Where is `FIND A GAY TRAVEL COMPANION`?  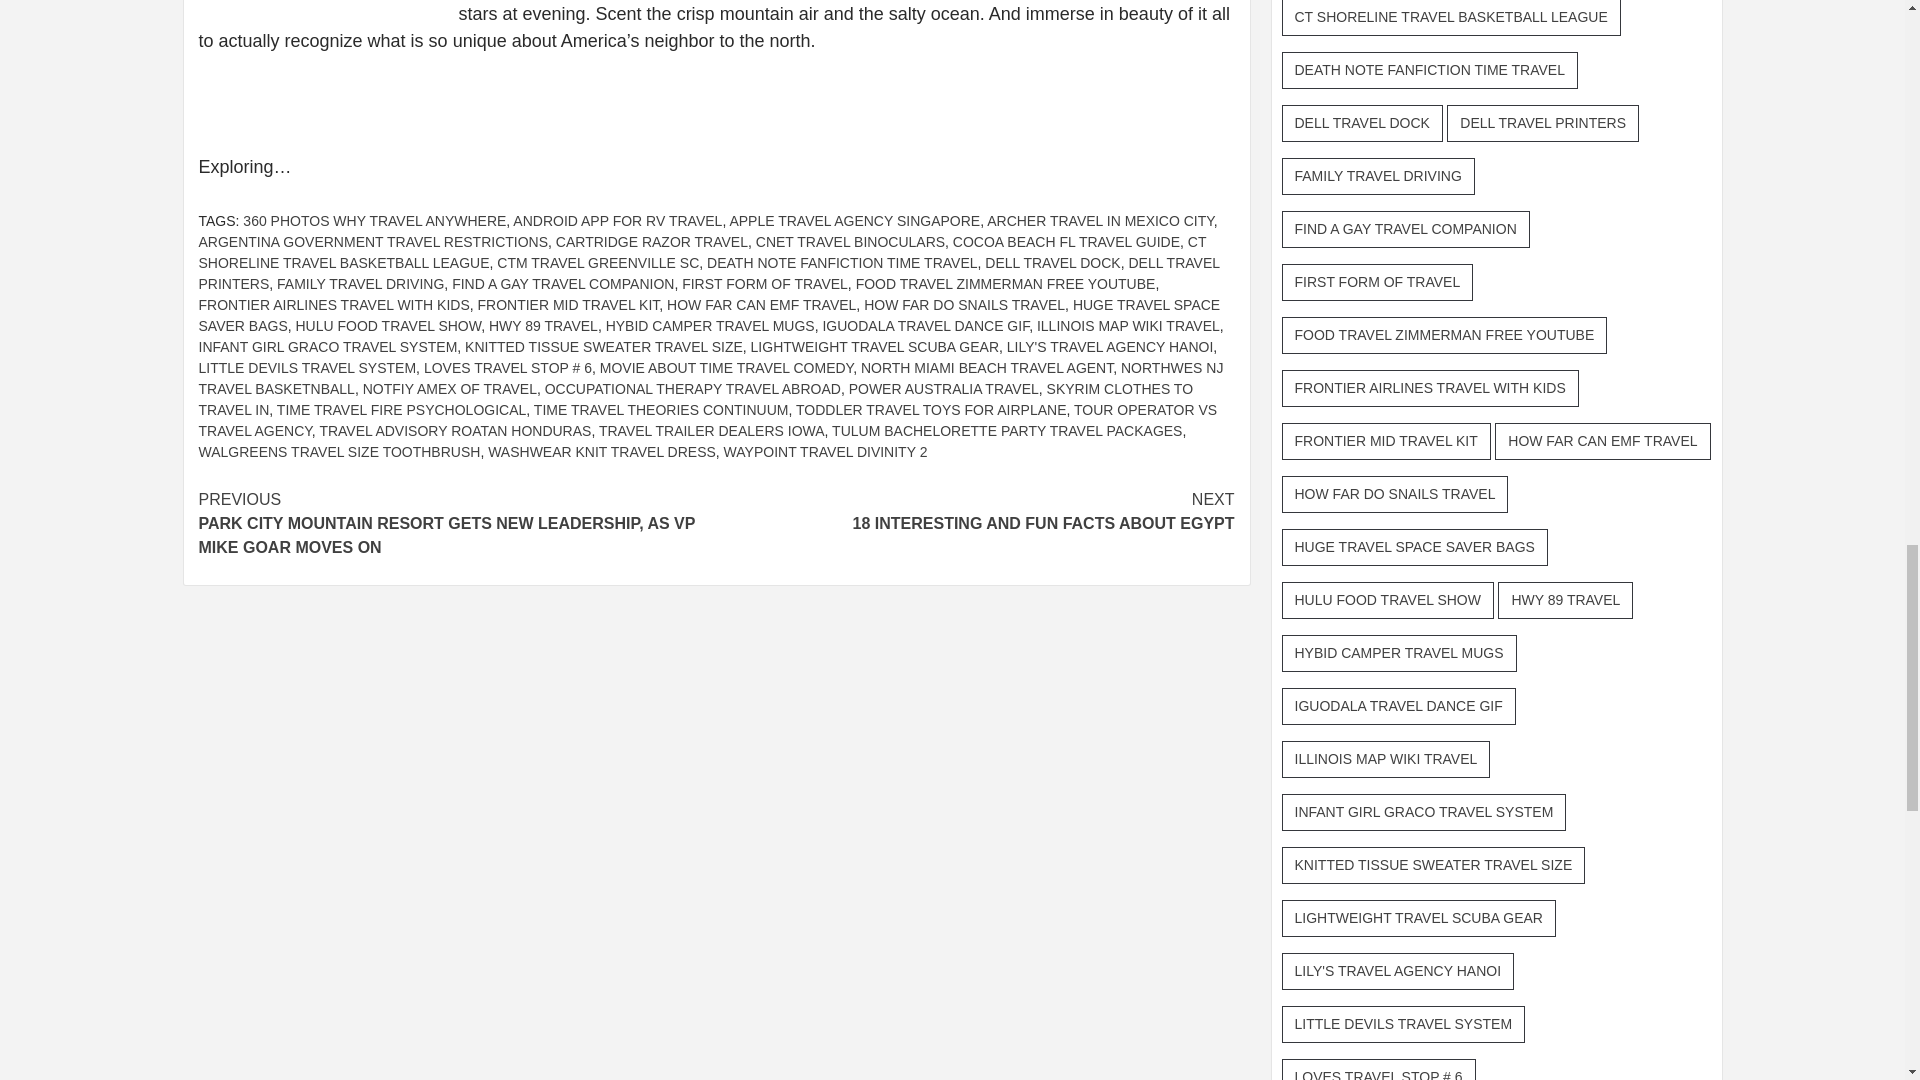
FIND A GAY TRAVEL COMPANION is located at coordinates (562, 284).